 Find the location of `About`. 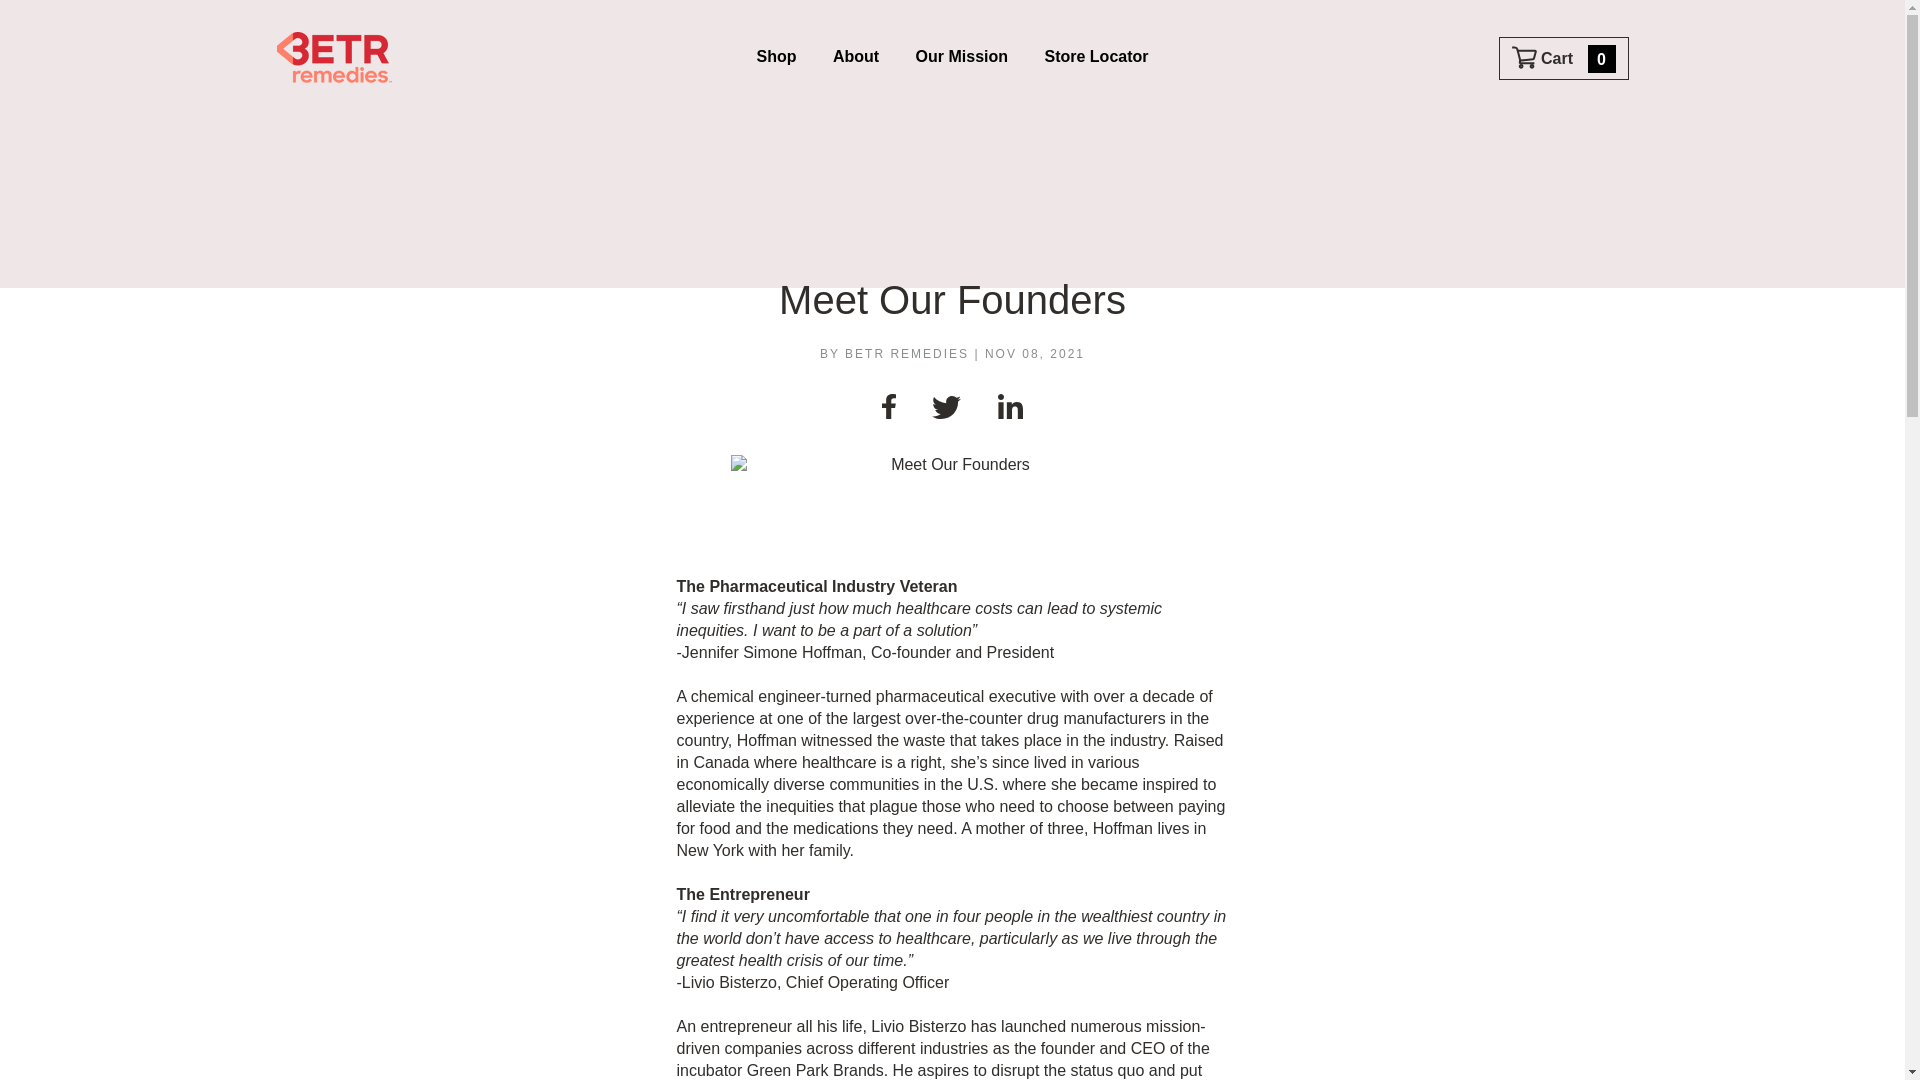

About is located at coordinates (856, 58).